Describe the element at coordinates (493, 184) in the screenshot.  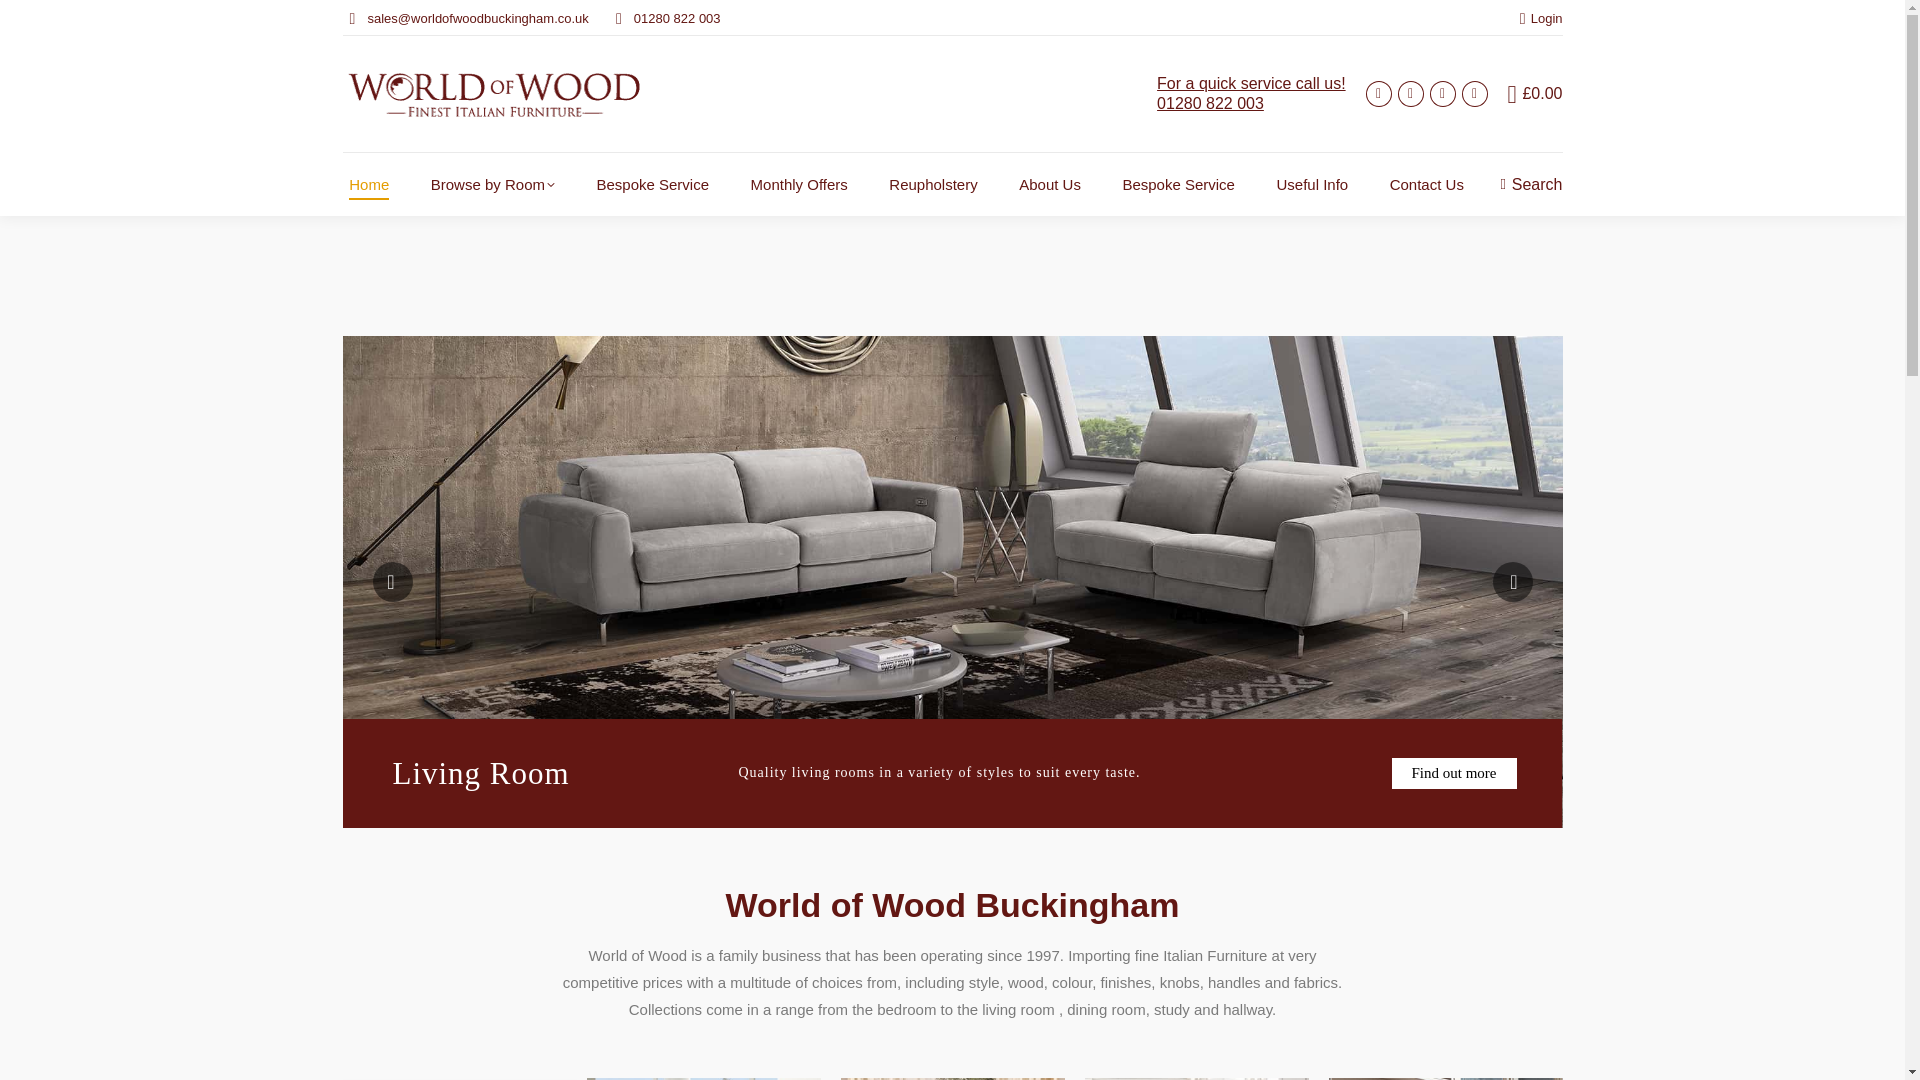
I see `Browse by Room` at that location.